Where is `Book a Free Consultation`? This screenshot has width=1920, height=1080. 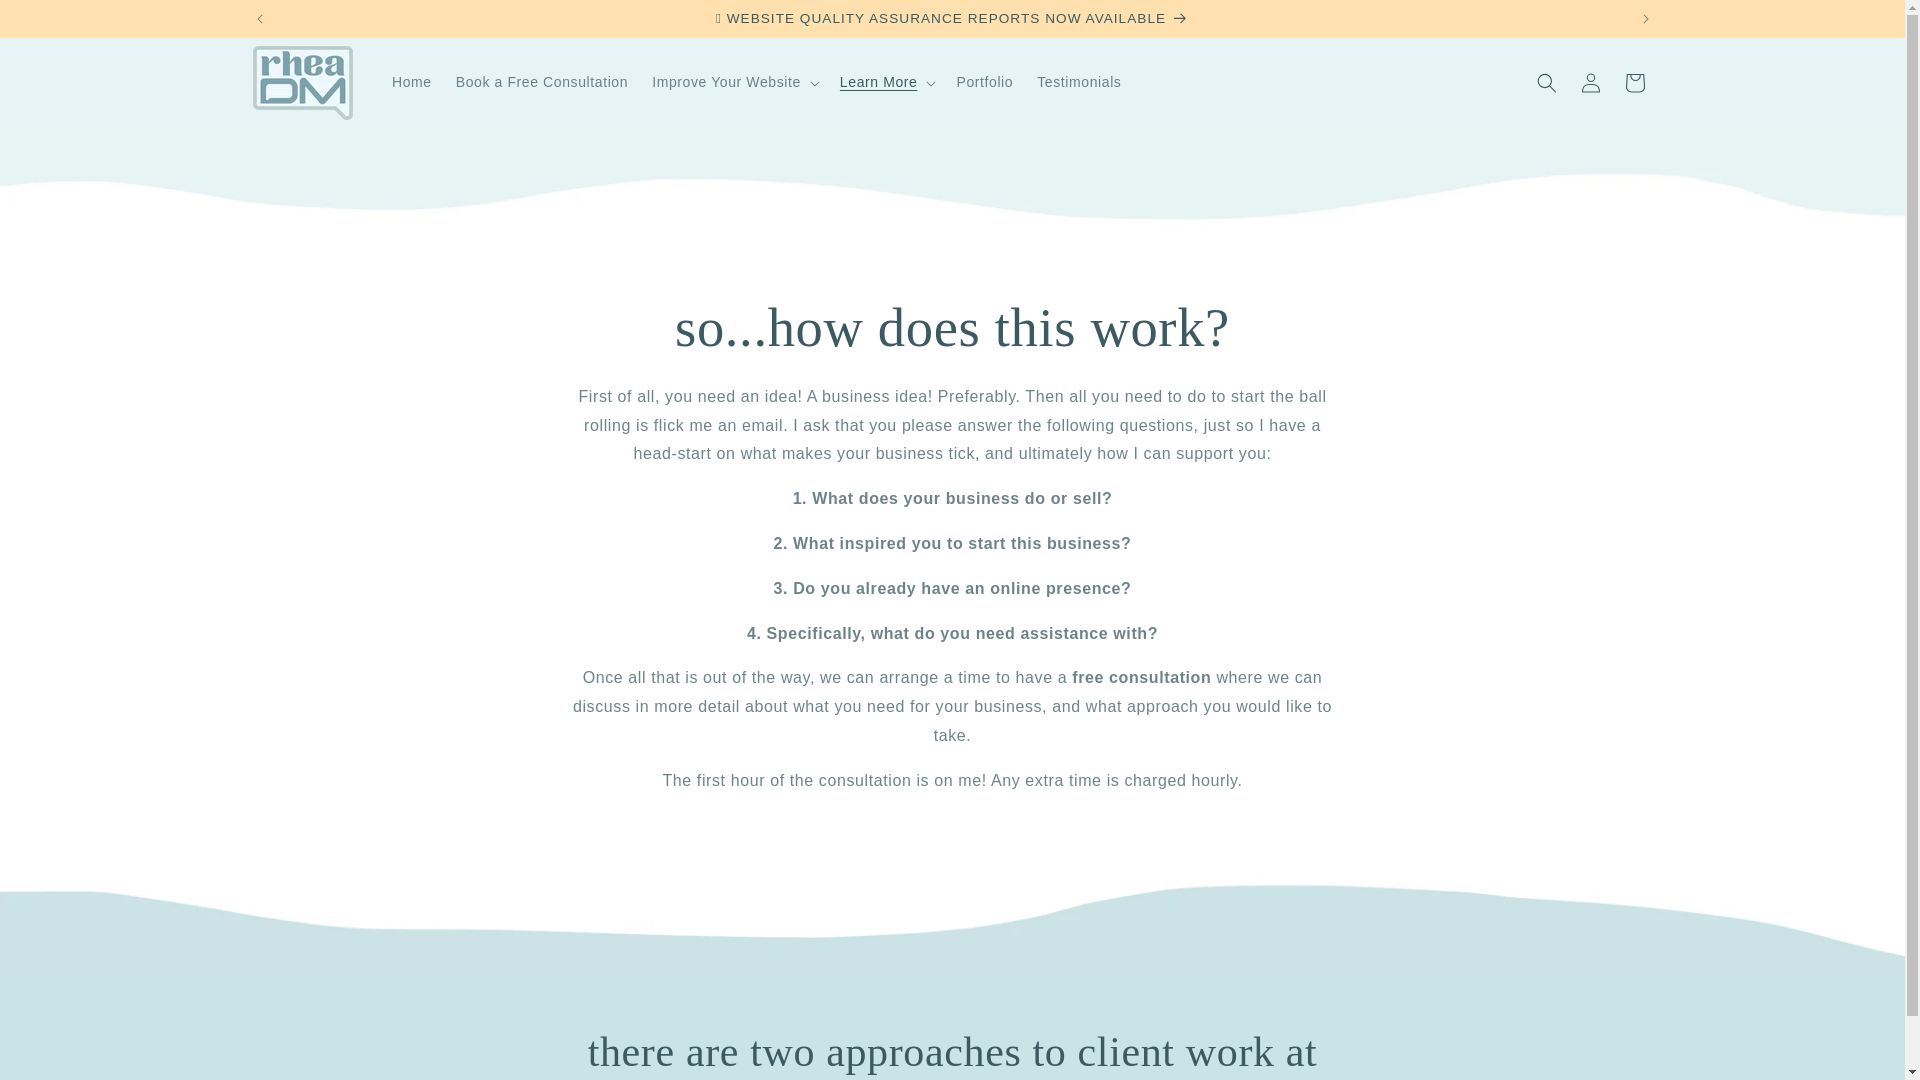
Book a Free Consultation is located at coordinates (541, 81).